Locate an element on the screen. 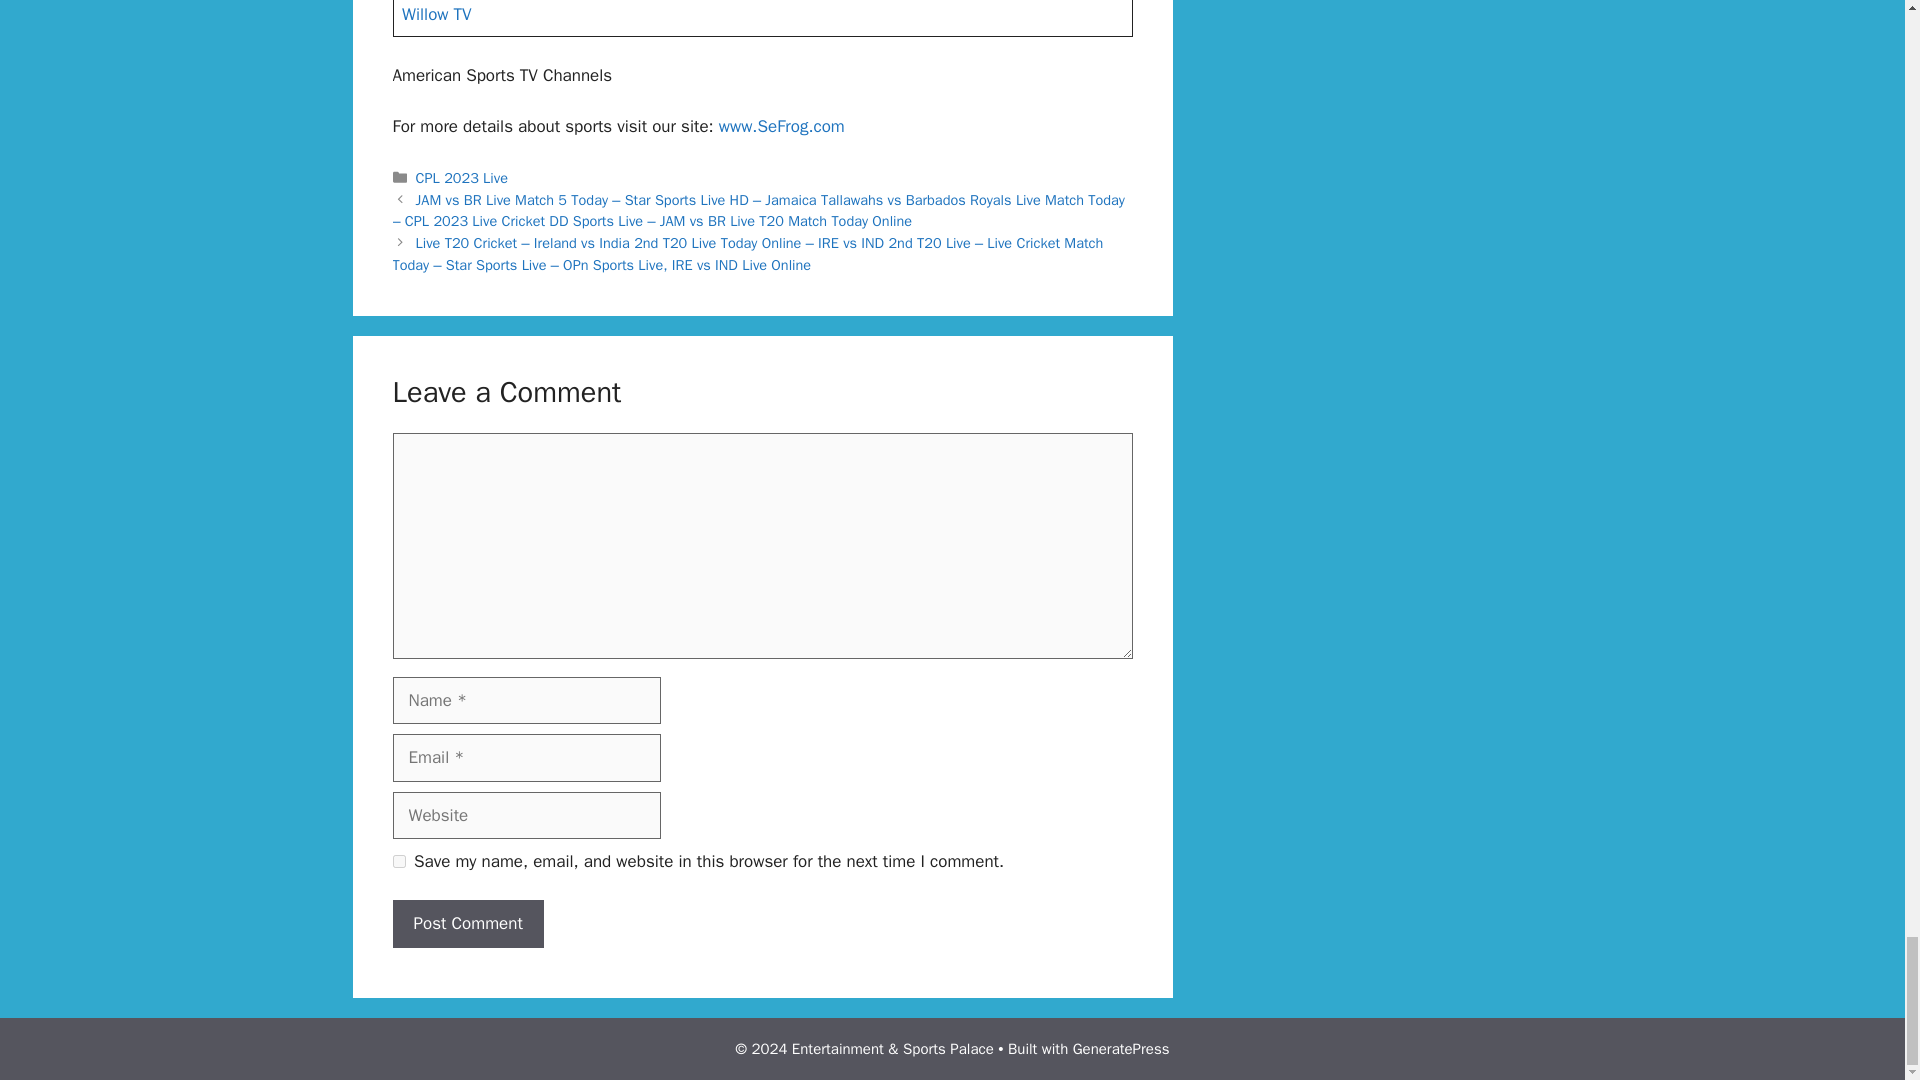  yes is located at coordinates (398, 862).